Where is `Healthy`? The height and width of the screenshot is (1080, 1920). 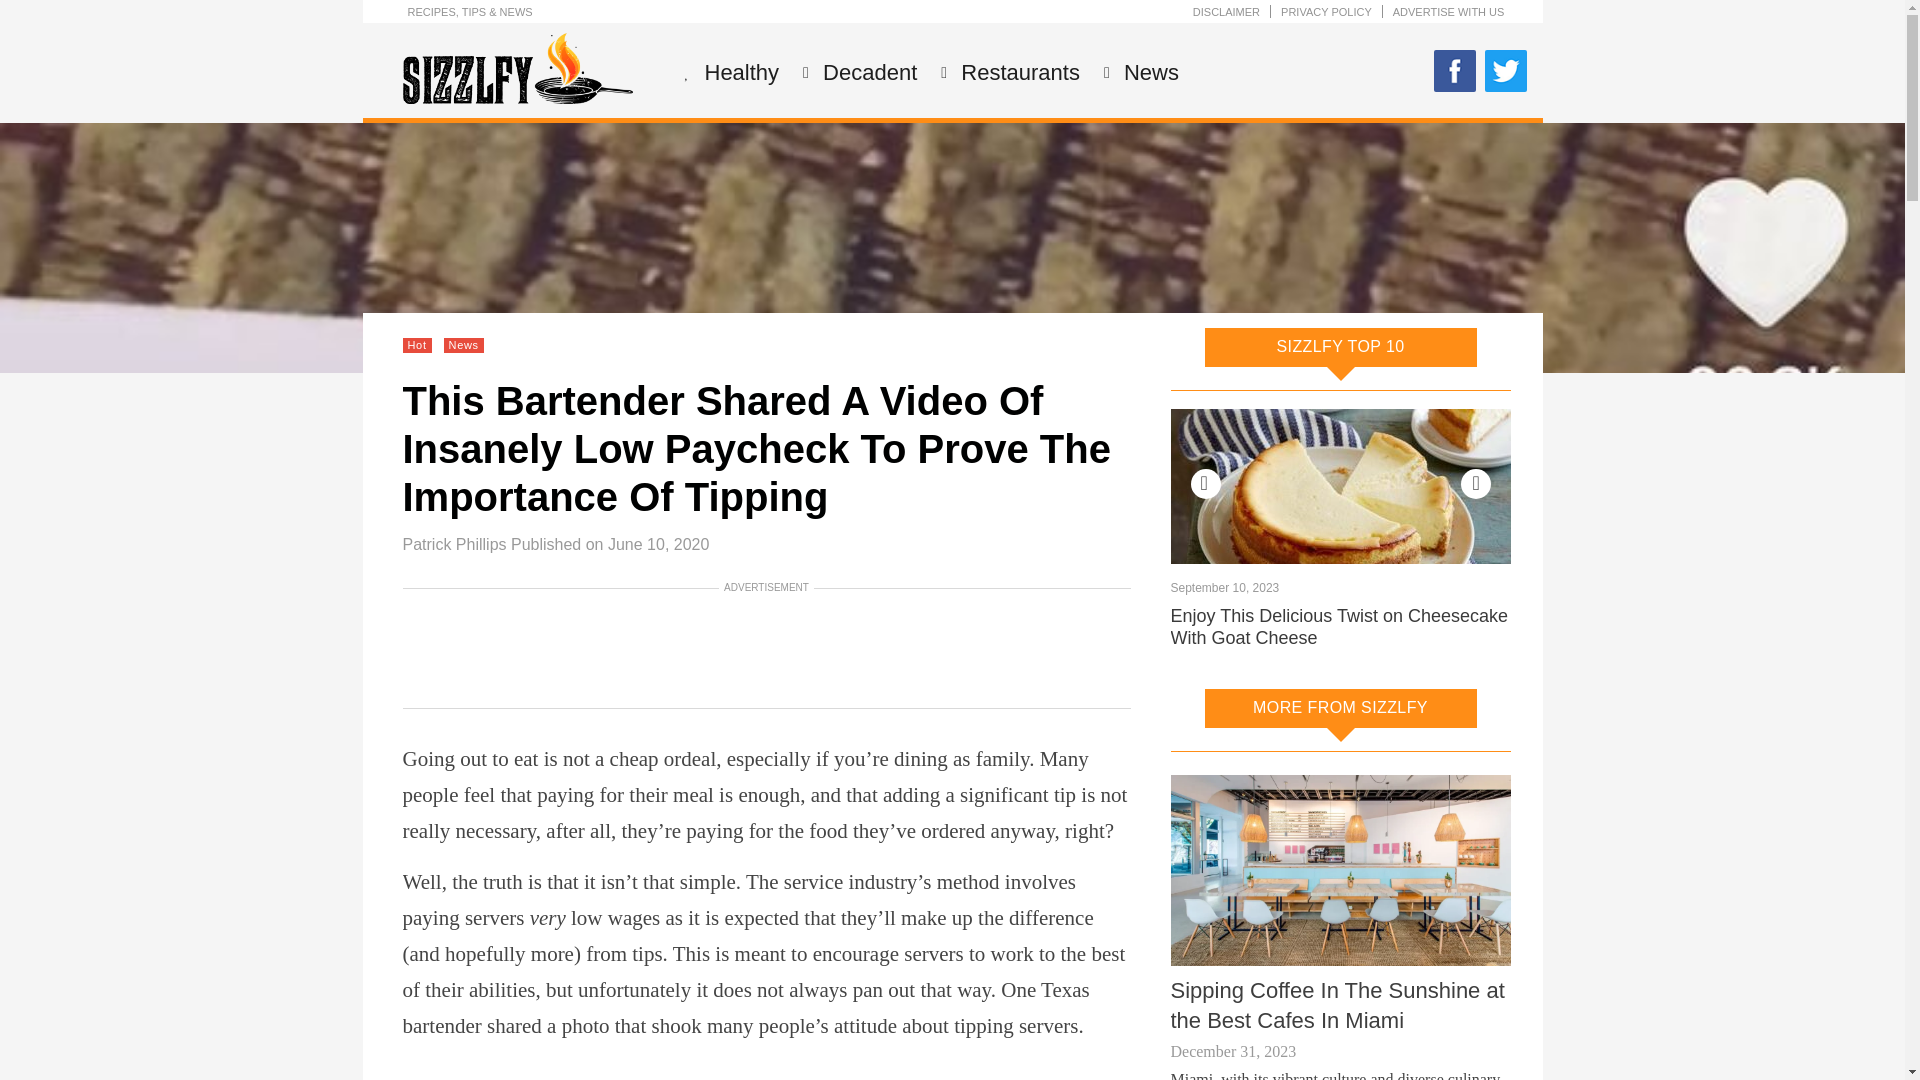 Healthy is located at coordinates (740, 72).